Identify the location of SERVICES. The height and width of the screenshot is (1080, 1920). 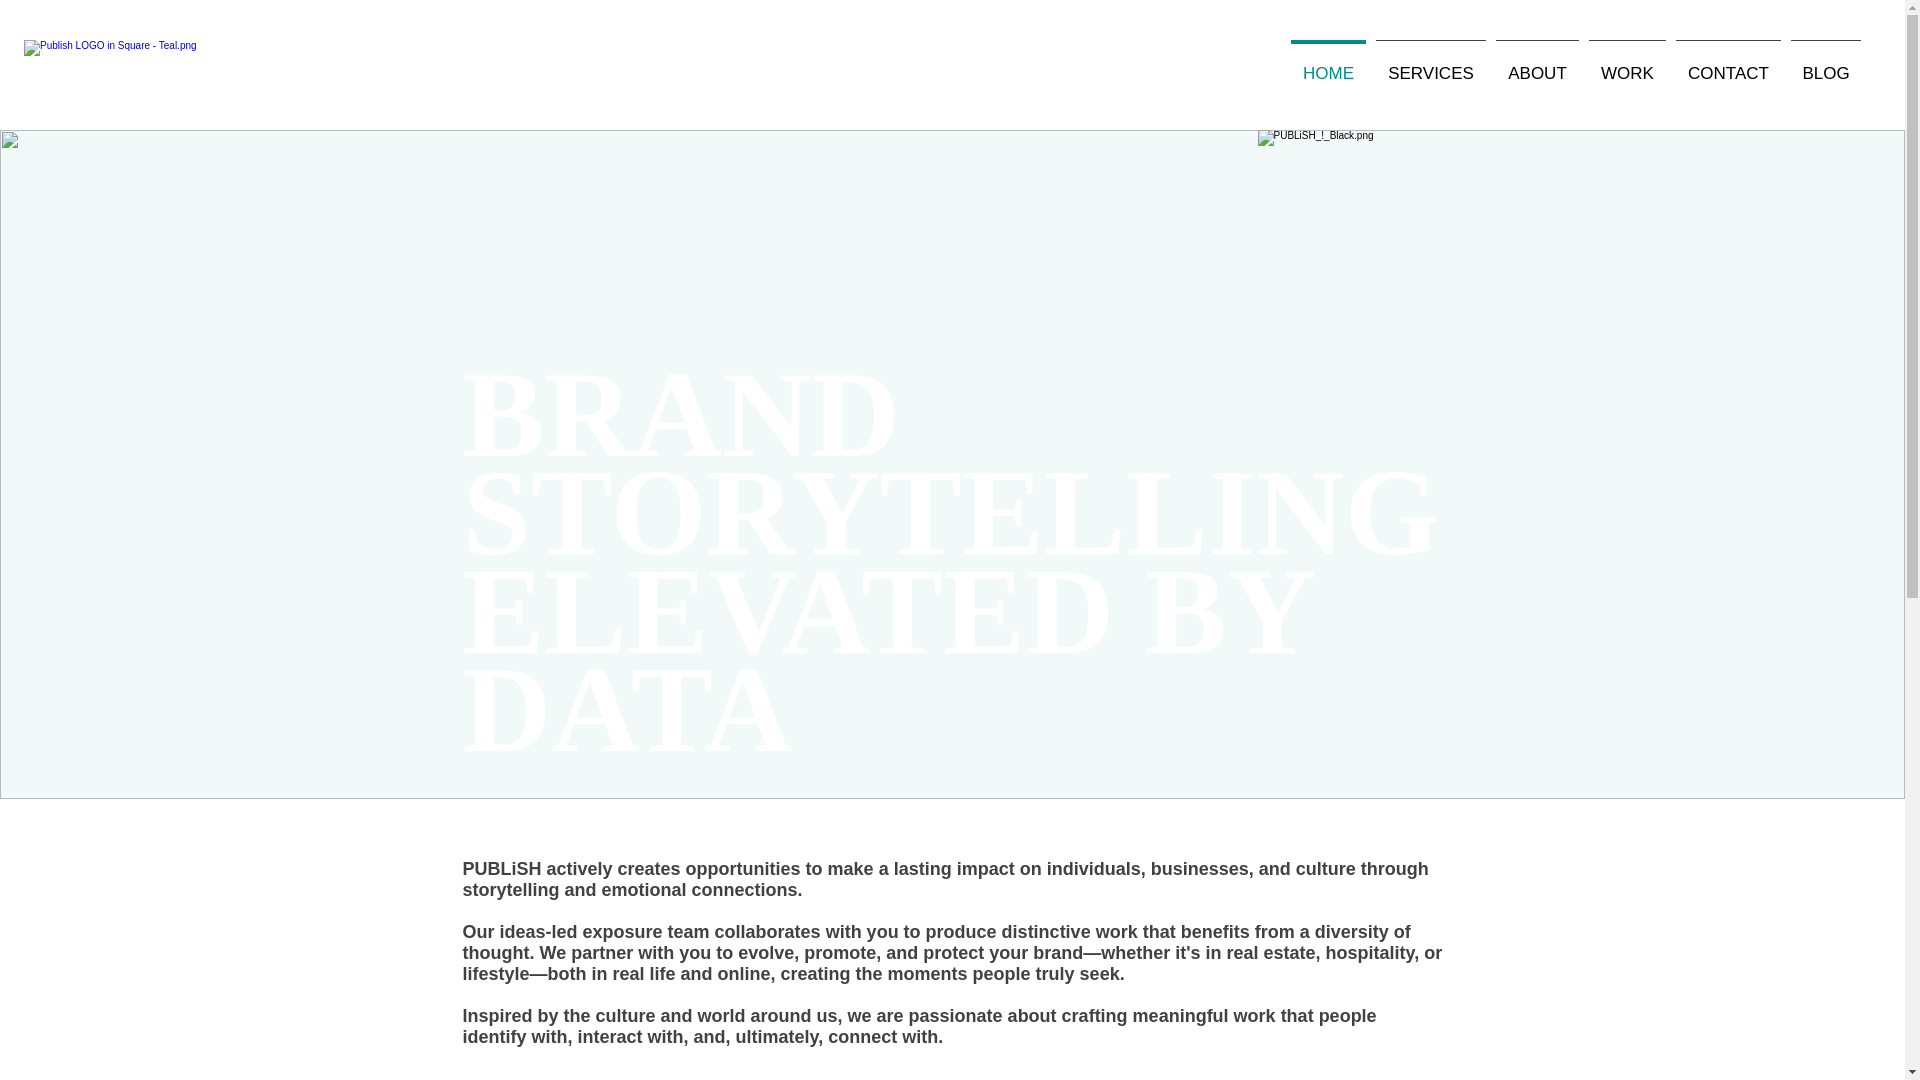
(1430, 64).